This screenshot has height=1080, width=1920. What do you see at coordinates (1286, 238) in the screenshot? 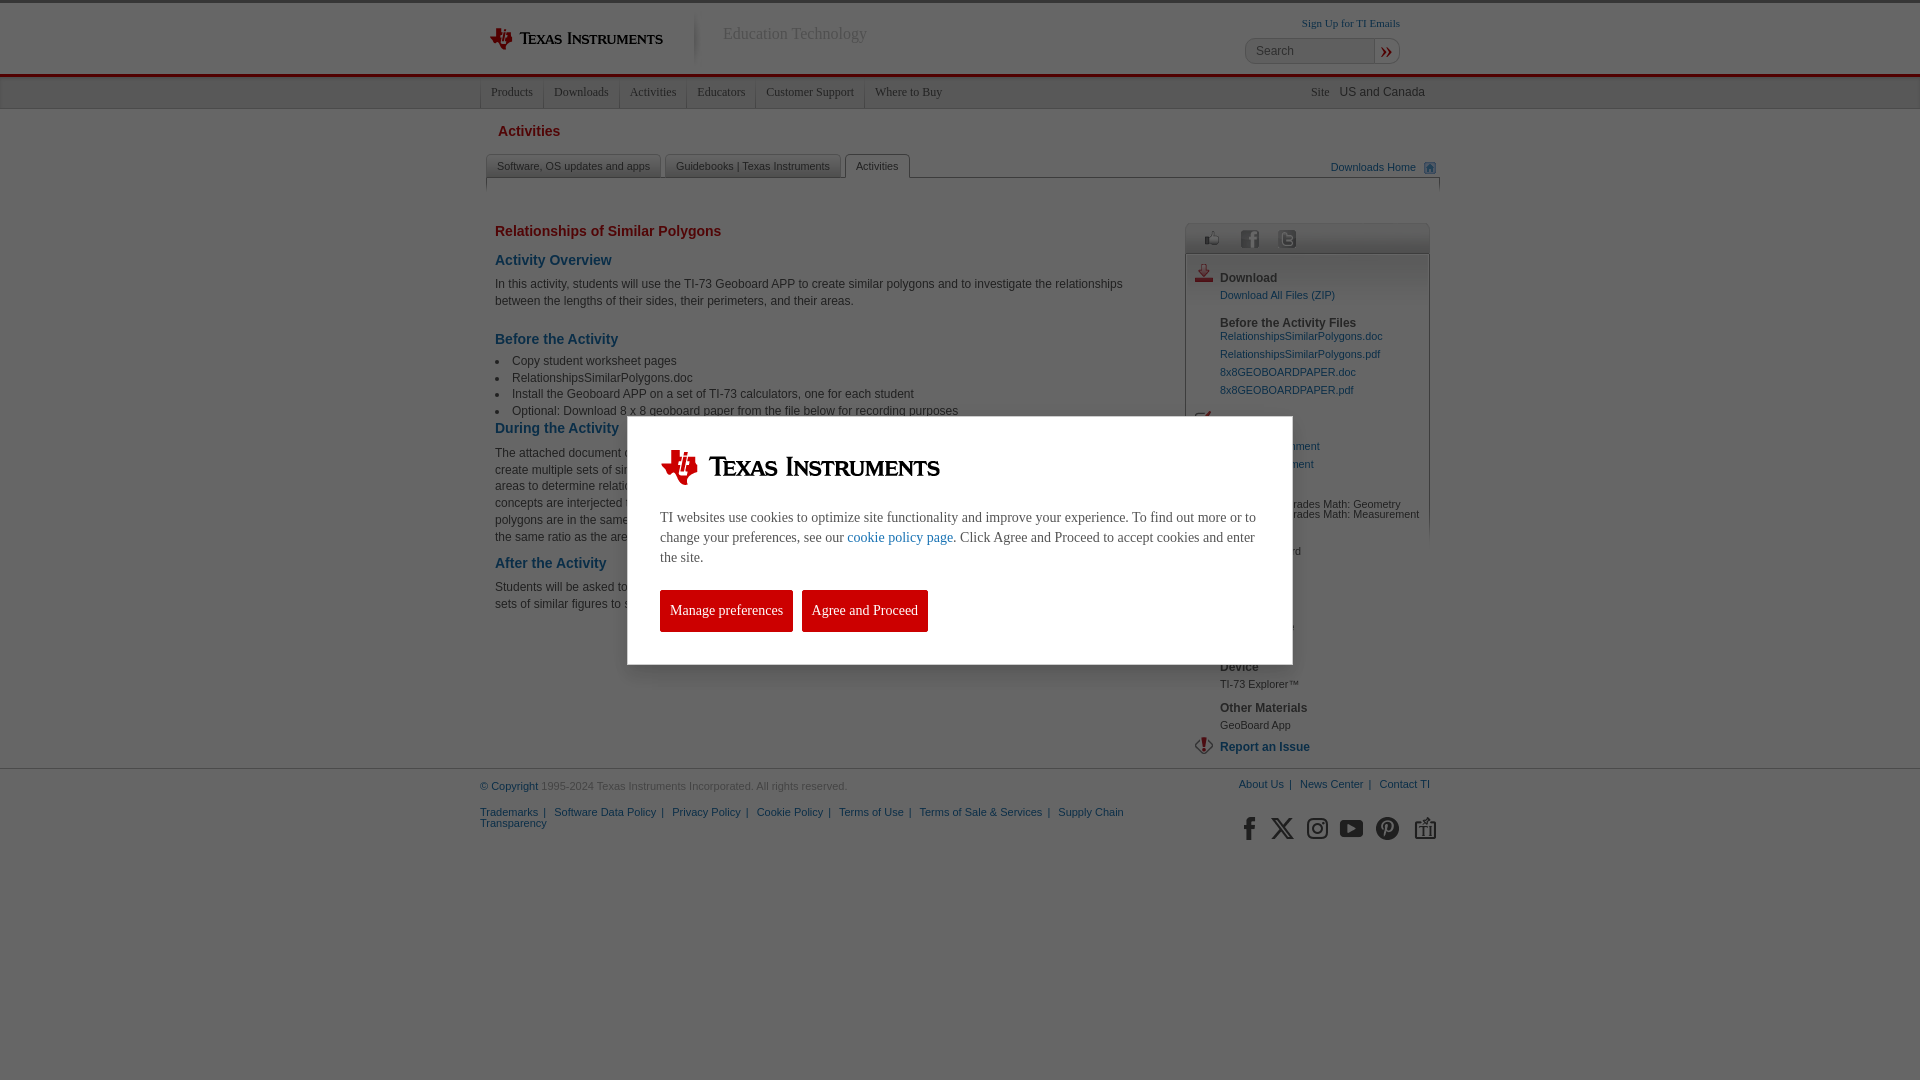
I see `Twitter` at bounding box center [1286, 238].